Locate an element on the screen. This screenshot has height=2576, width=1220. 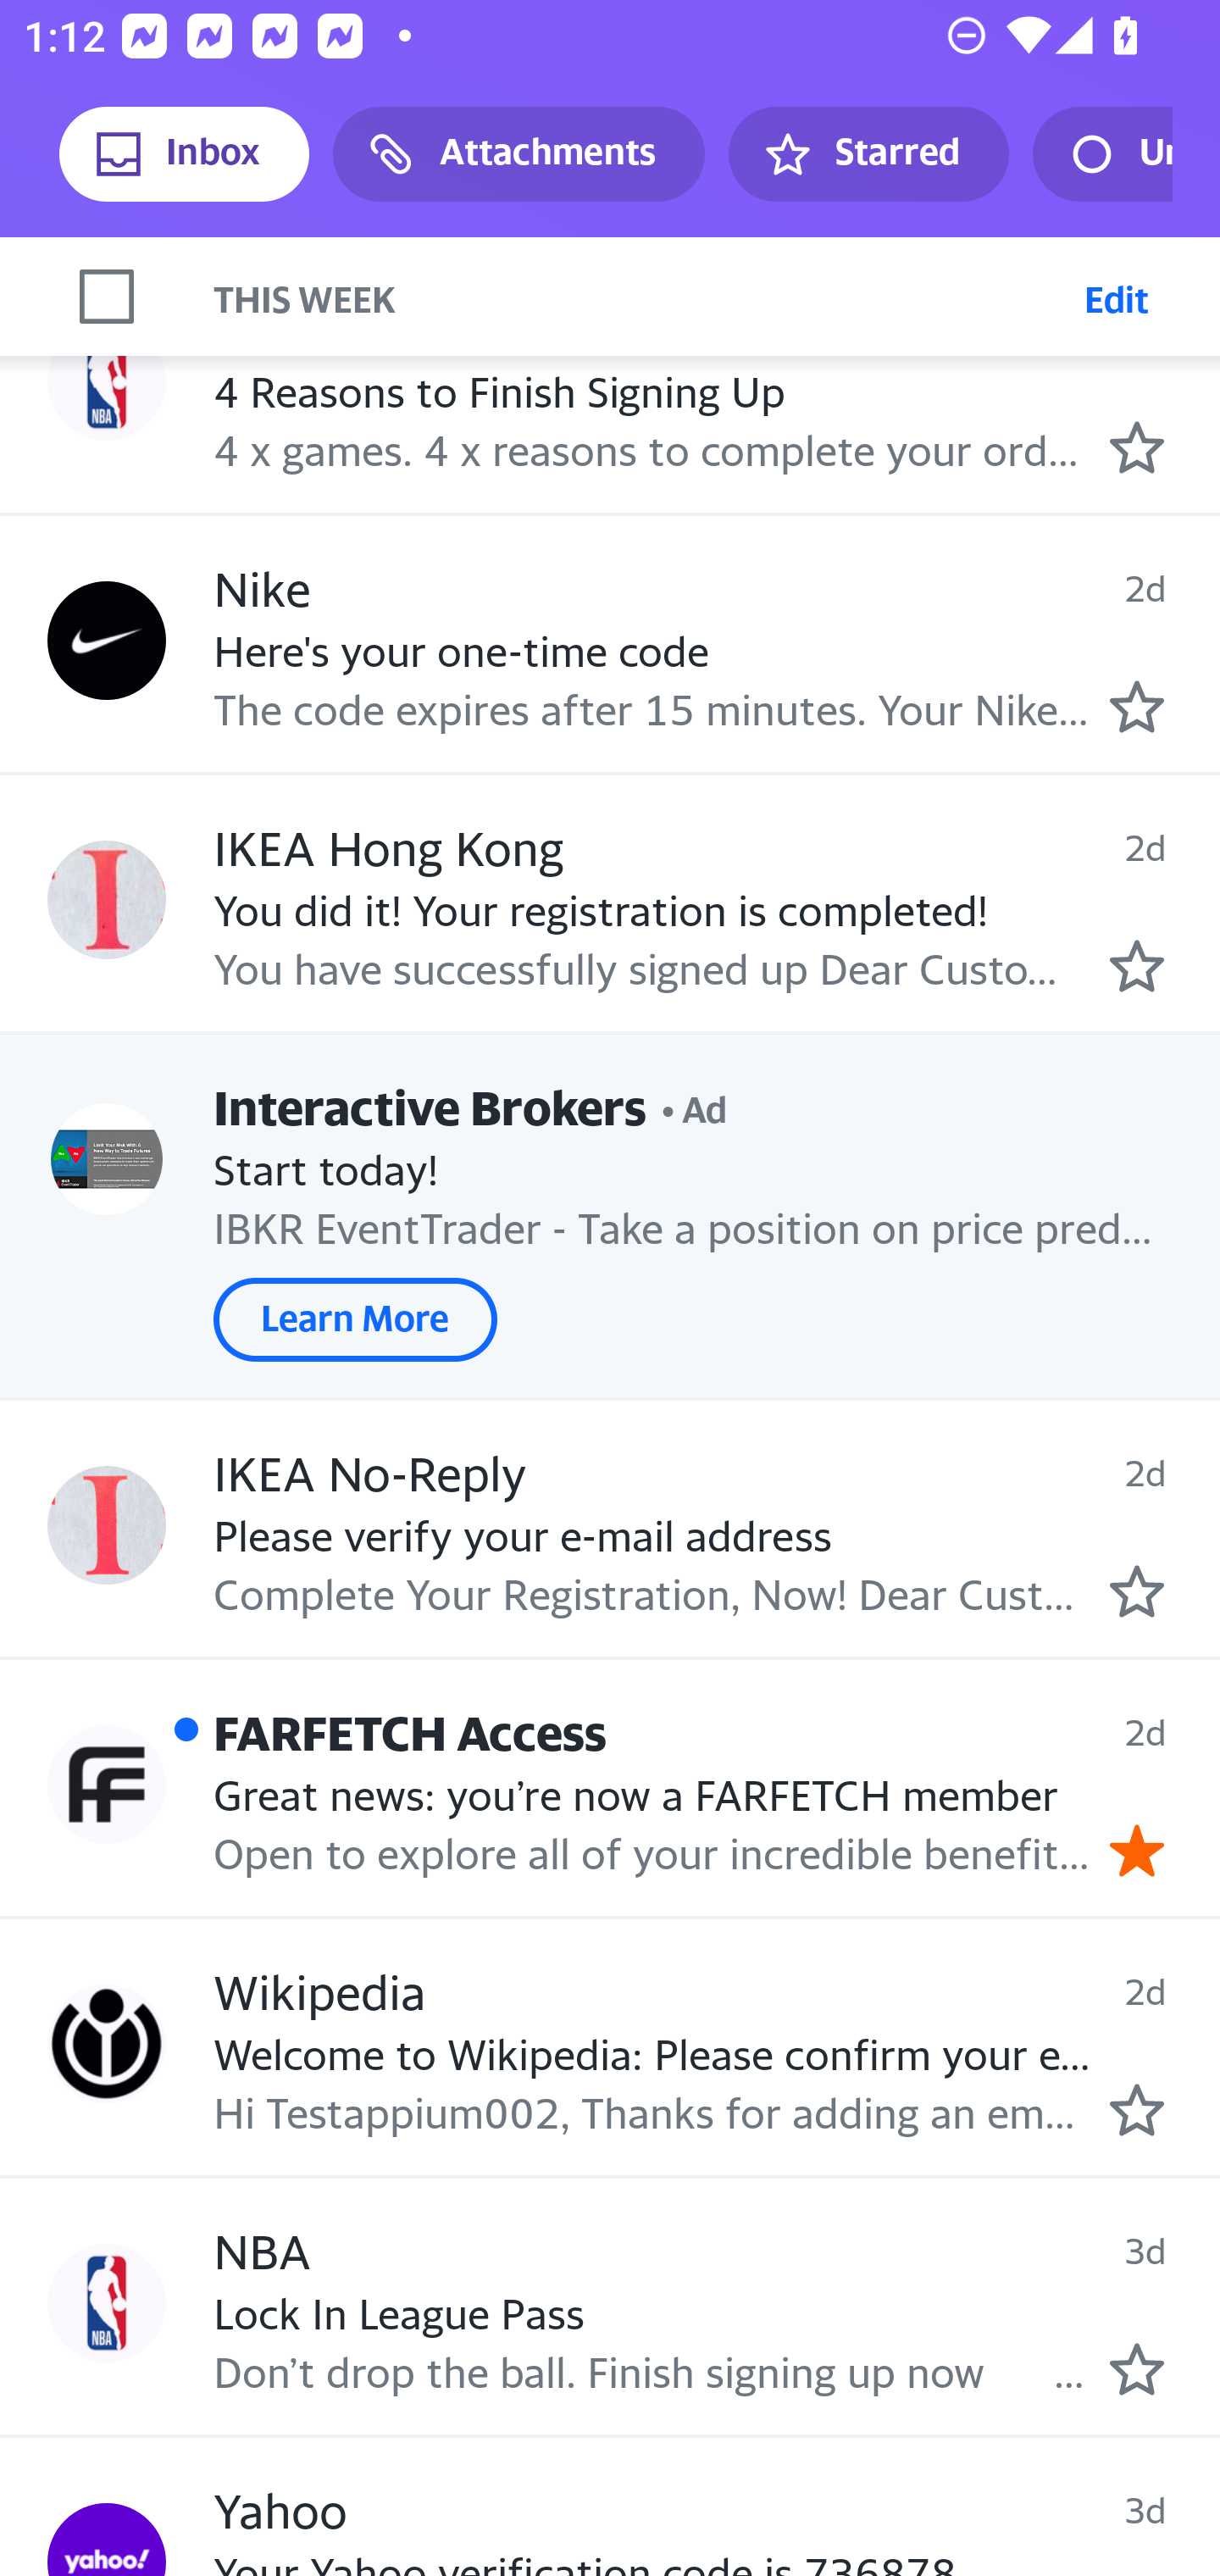
Mark as starred. is located at coordinates (1137, 447).